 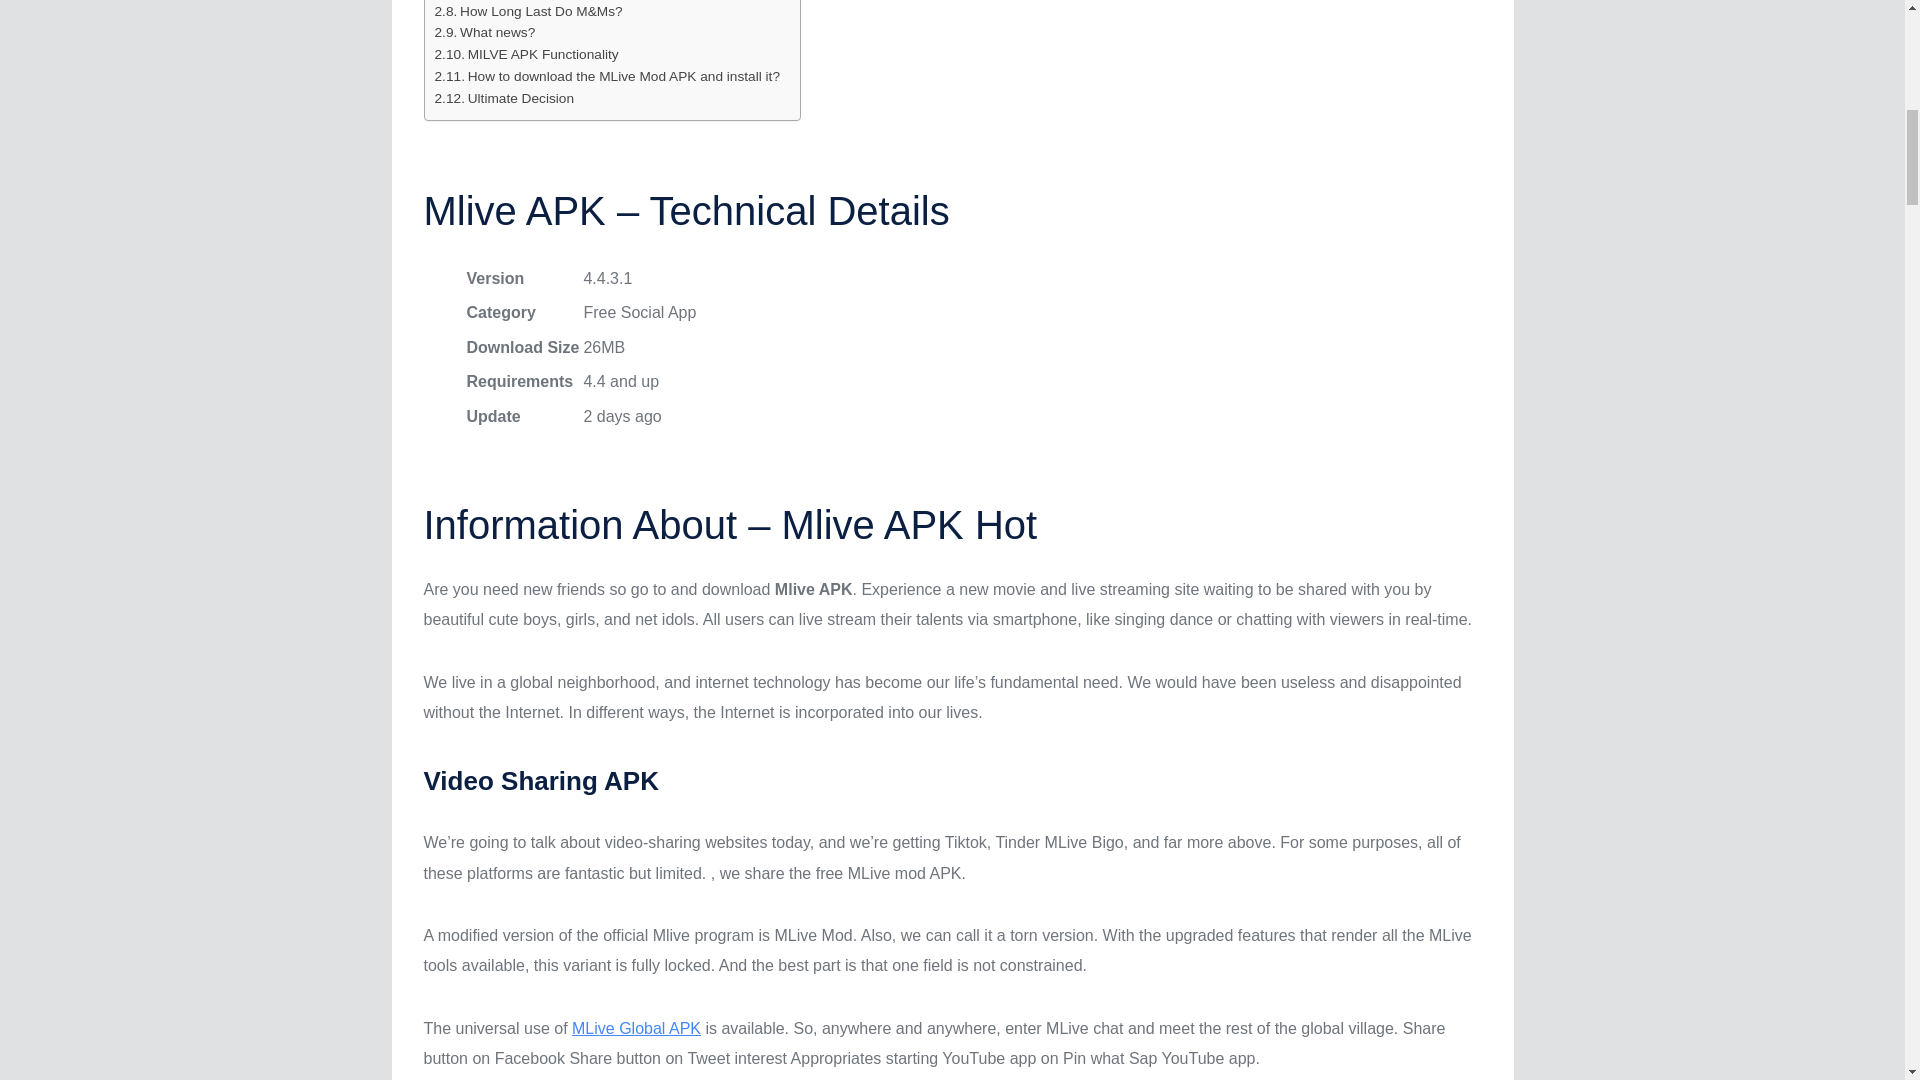 What do you see at coordinates (484, 32) in the screenshot?
I see `What news?` at bounding box center [484, 32].